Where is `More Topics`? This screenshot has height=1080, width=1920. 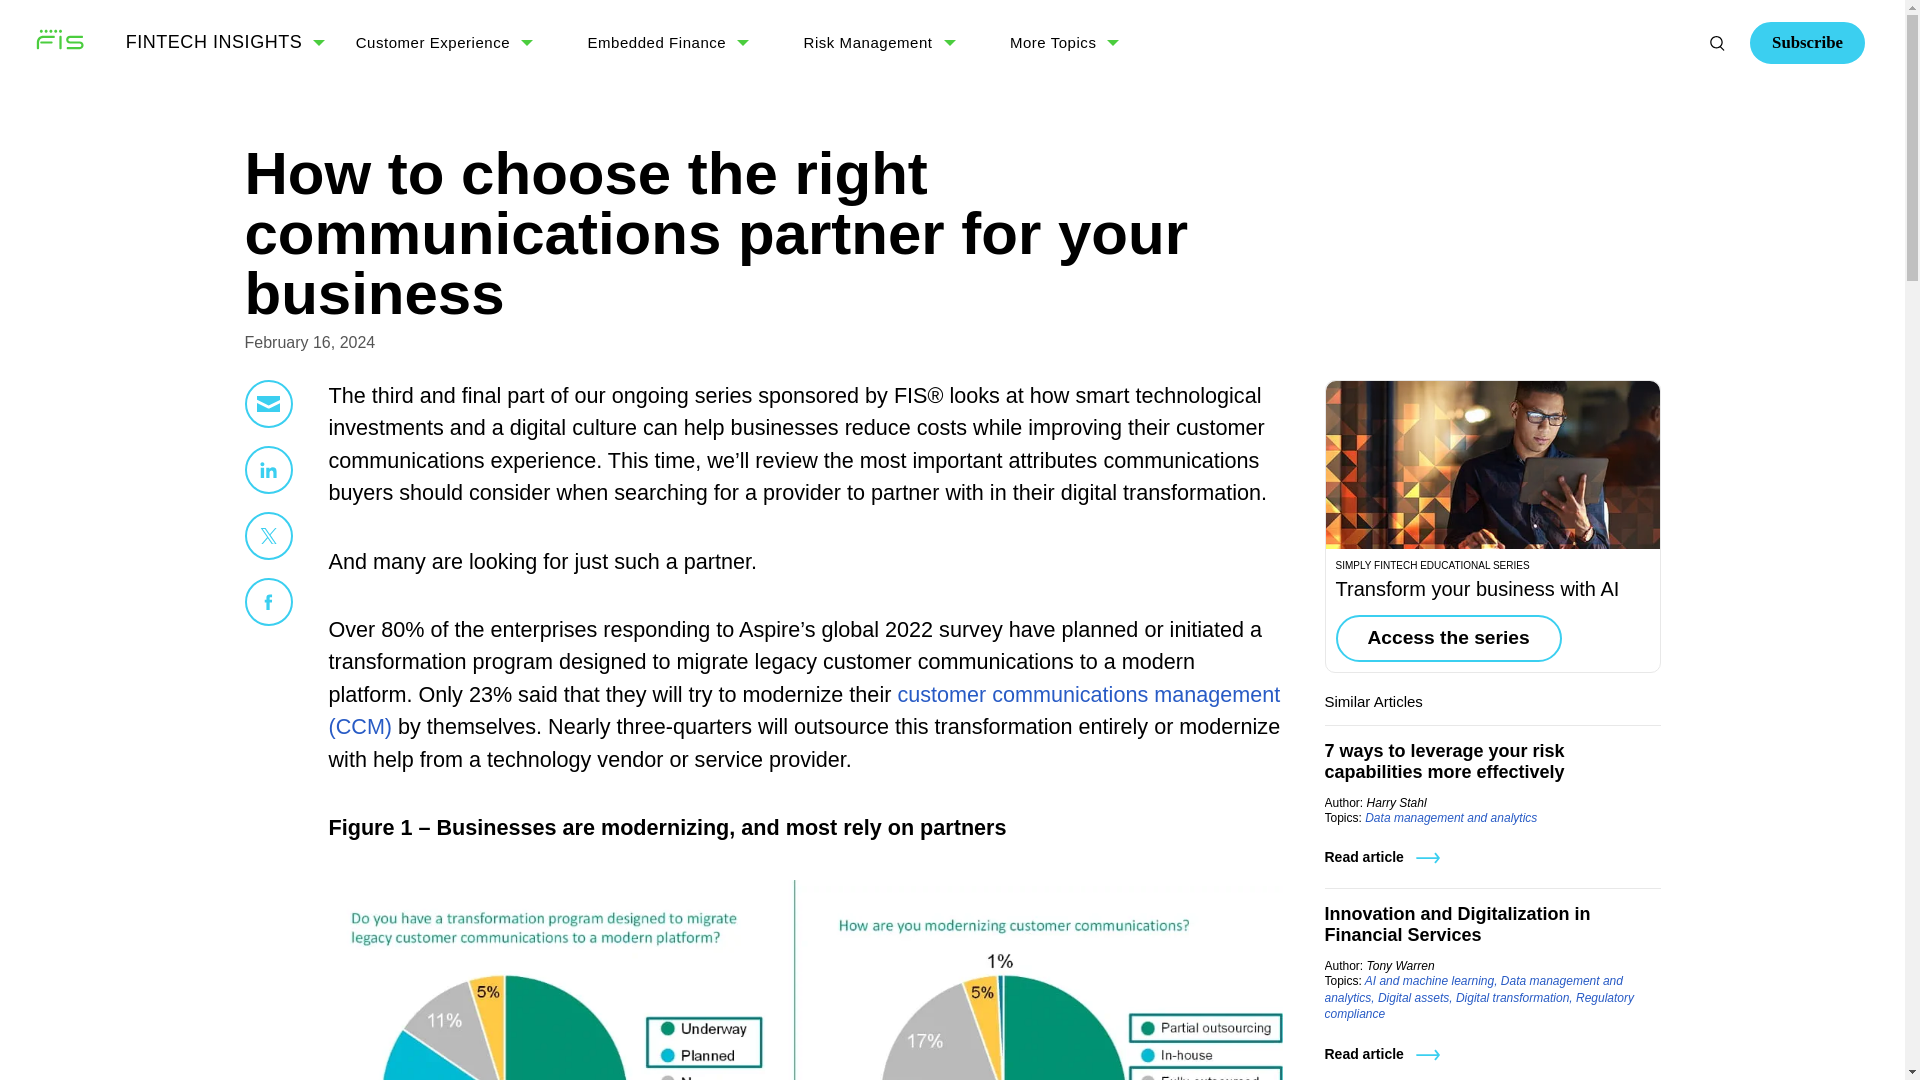 More Topics is located at coordinates (1052, 42).